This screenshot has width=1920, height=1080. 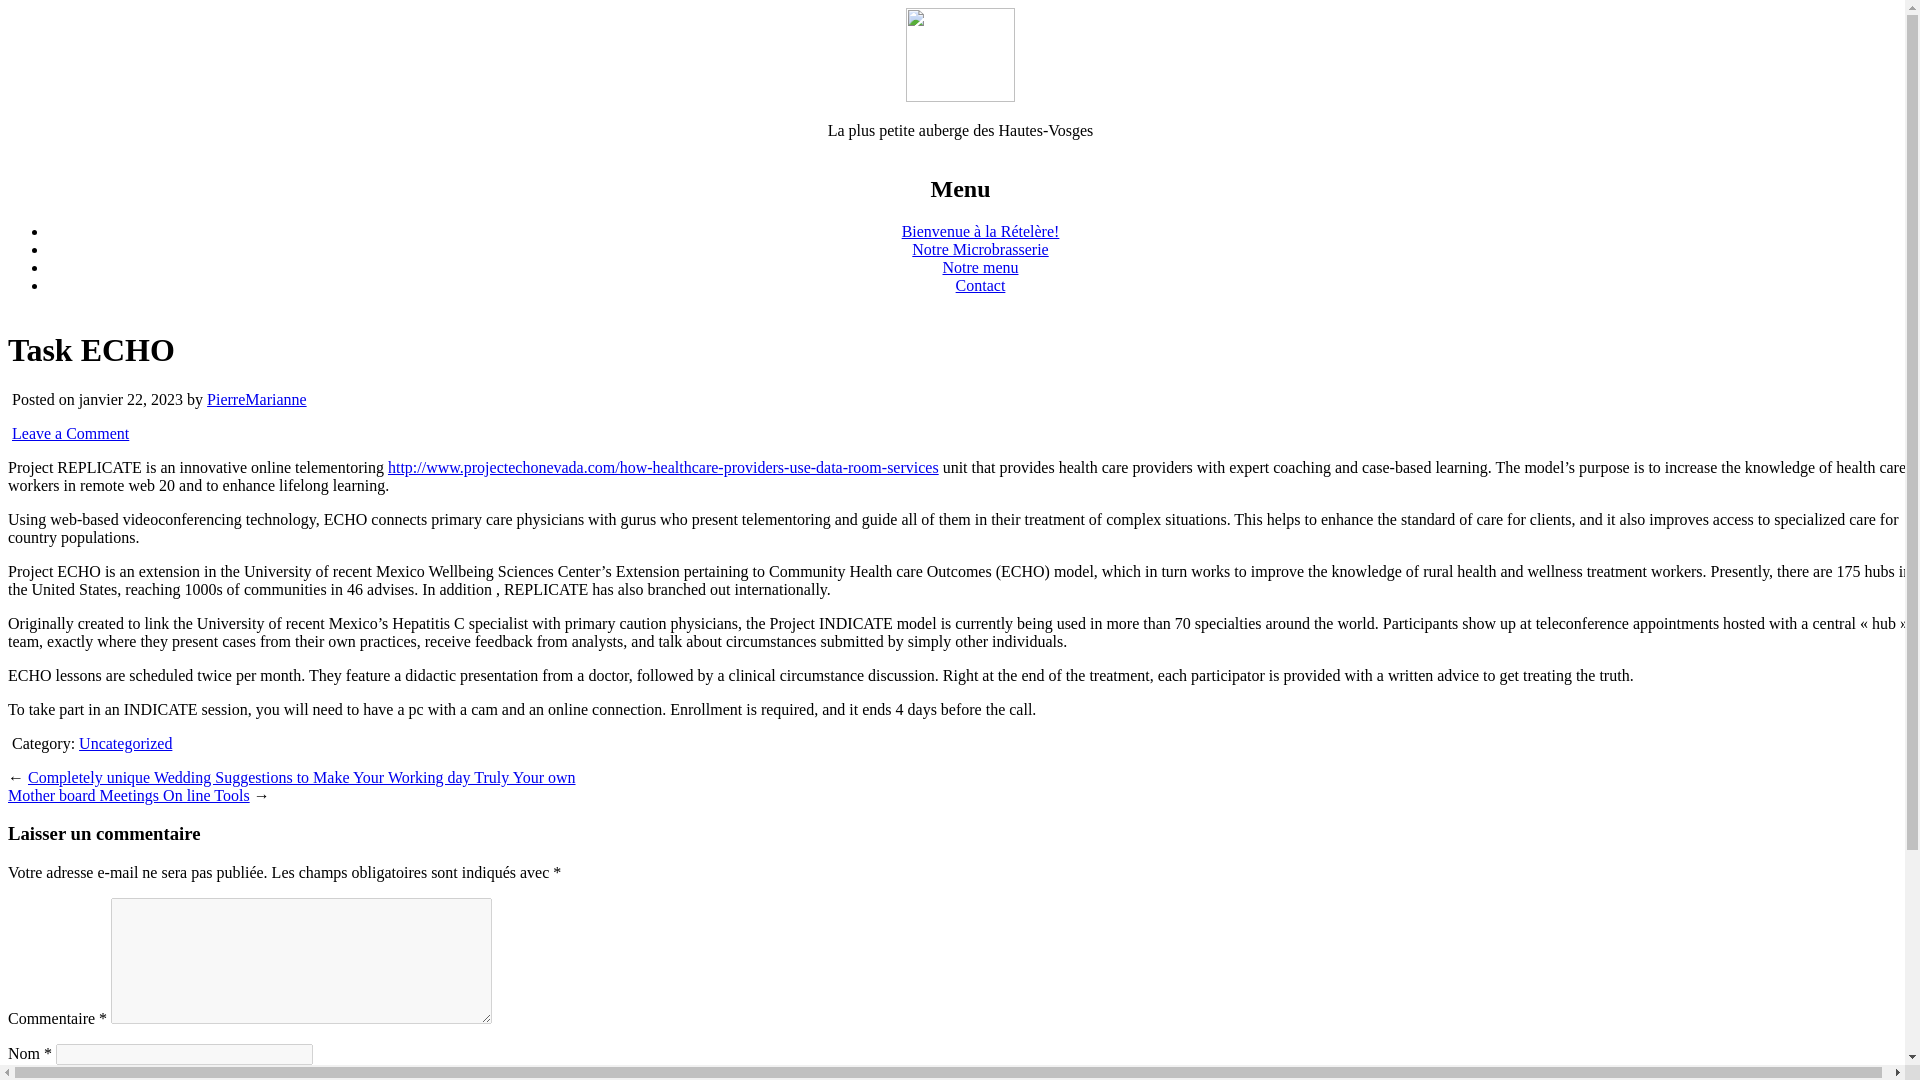 What do you see at coordinates (125, 743) in the screenshot?
I see `Uncategorized` at bounding box center [125, 743].